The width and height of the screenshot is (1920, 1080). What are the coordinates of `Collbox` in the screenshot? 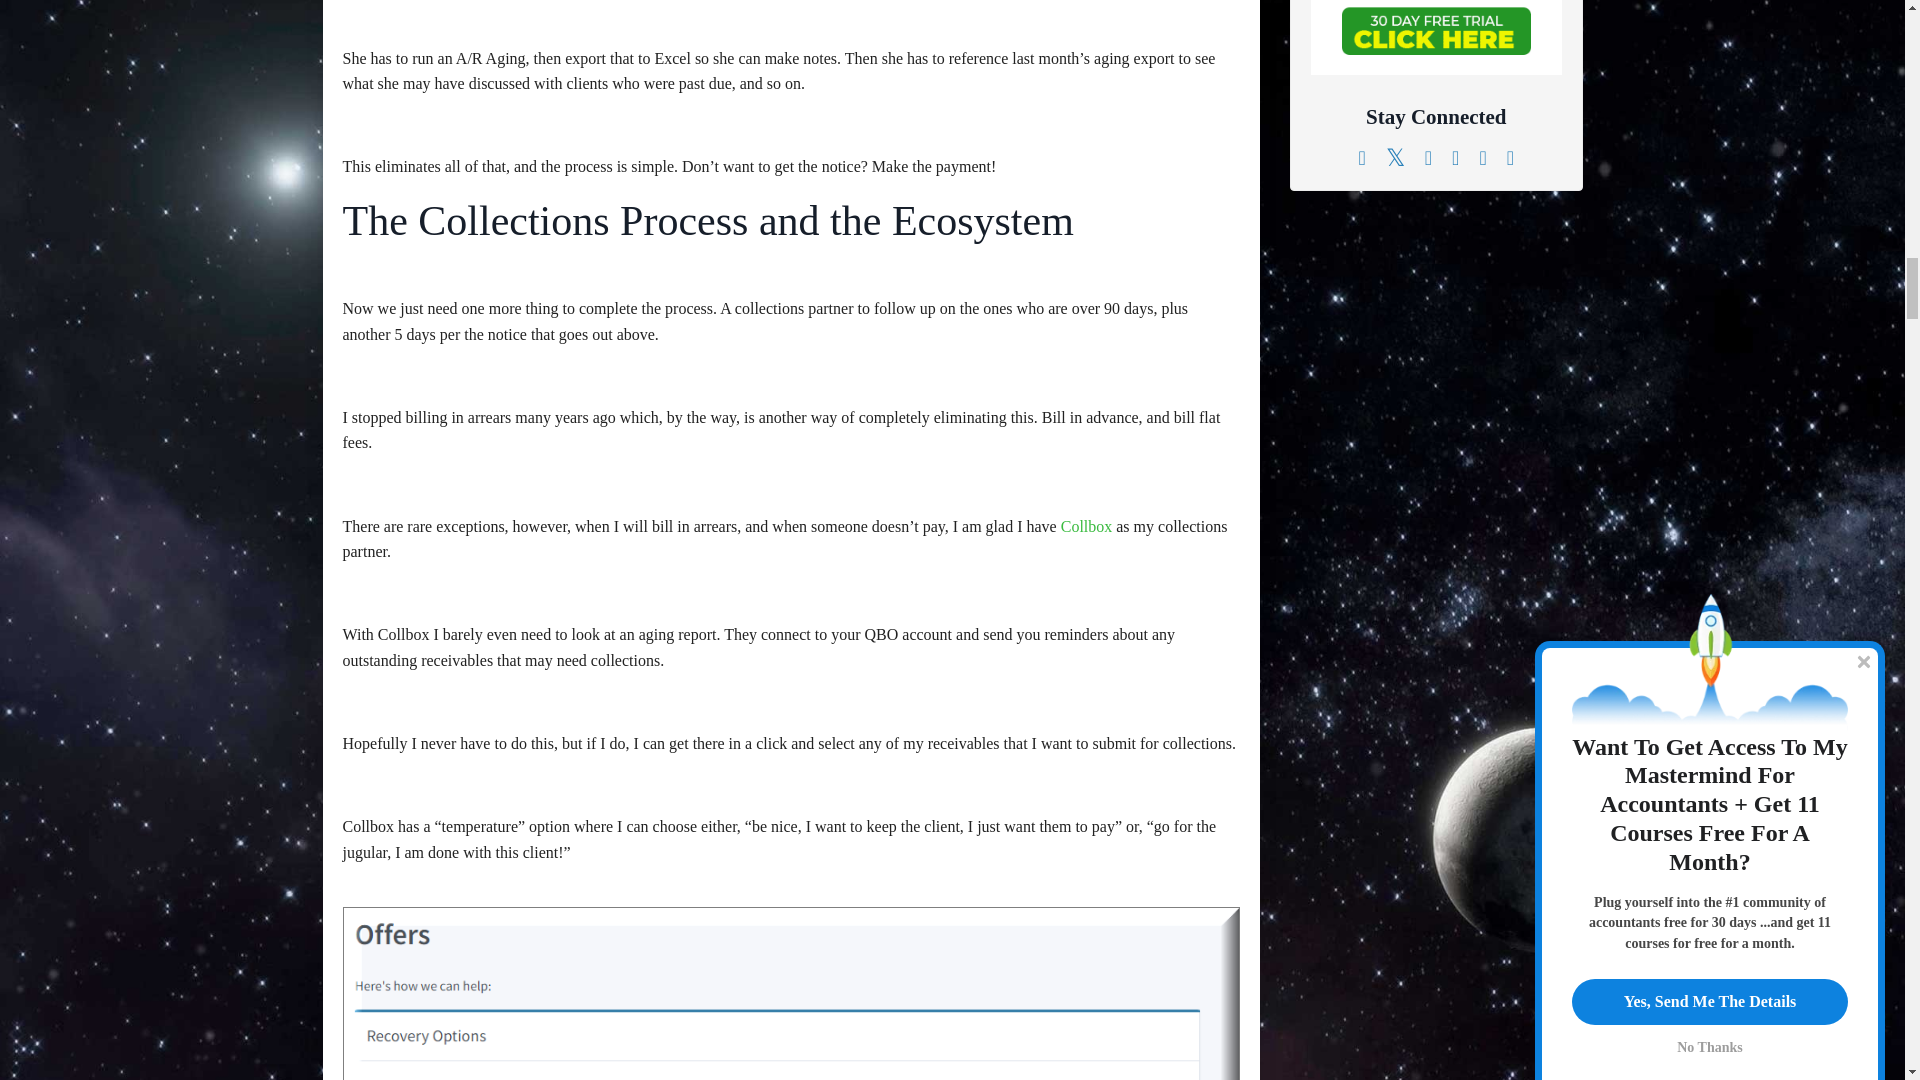 It's located at (1087, 526).